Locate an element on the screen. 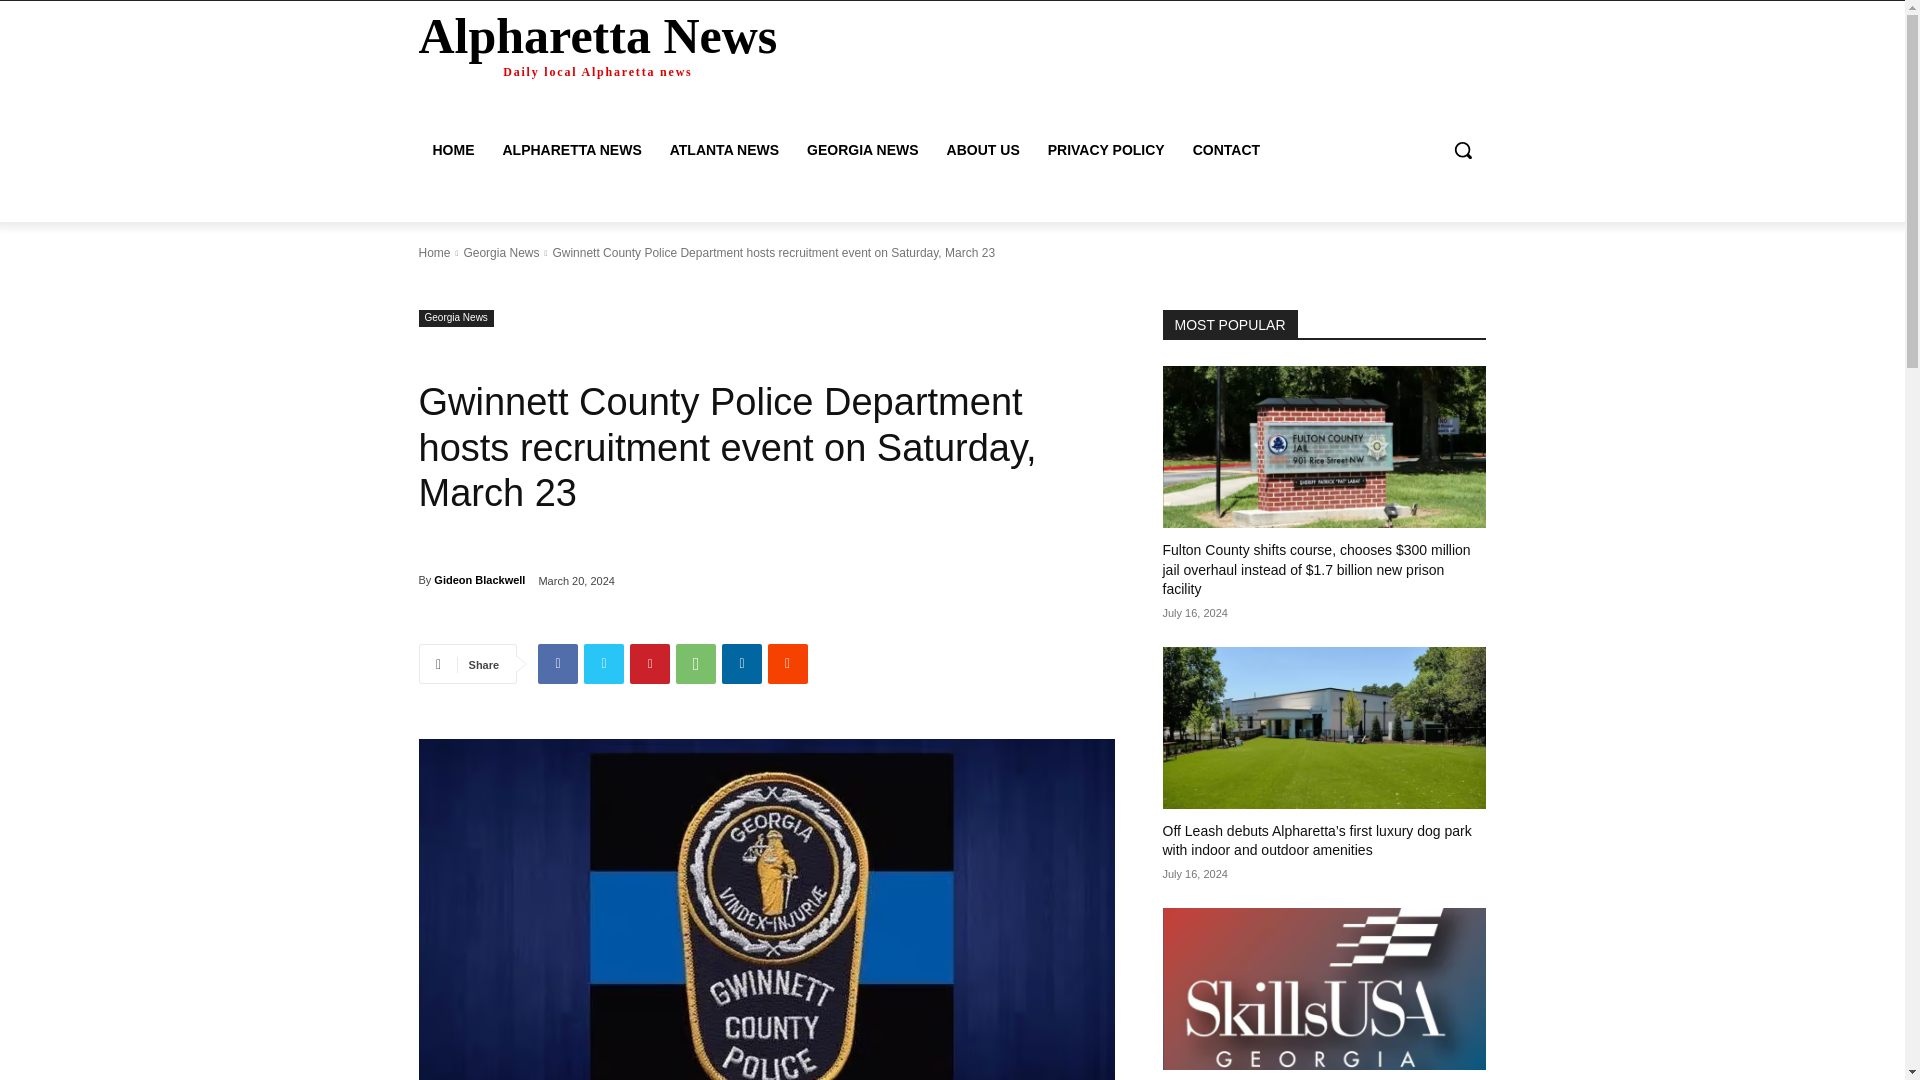  WhatsApp is located at coordinates (696, 663).